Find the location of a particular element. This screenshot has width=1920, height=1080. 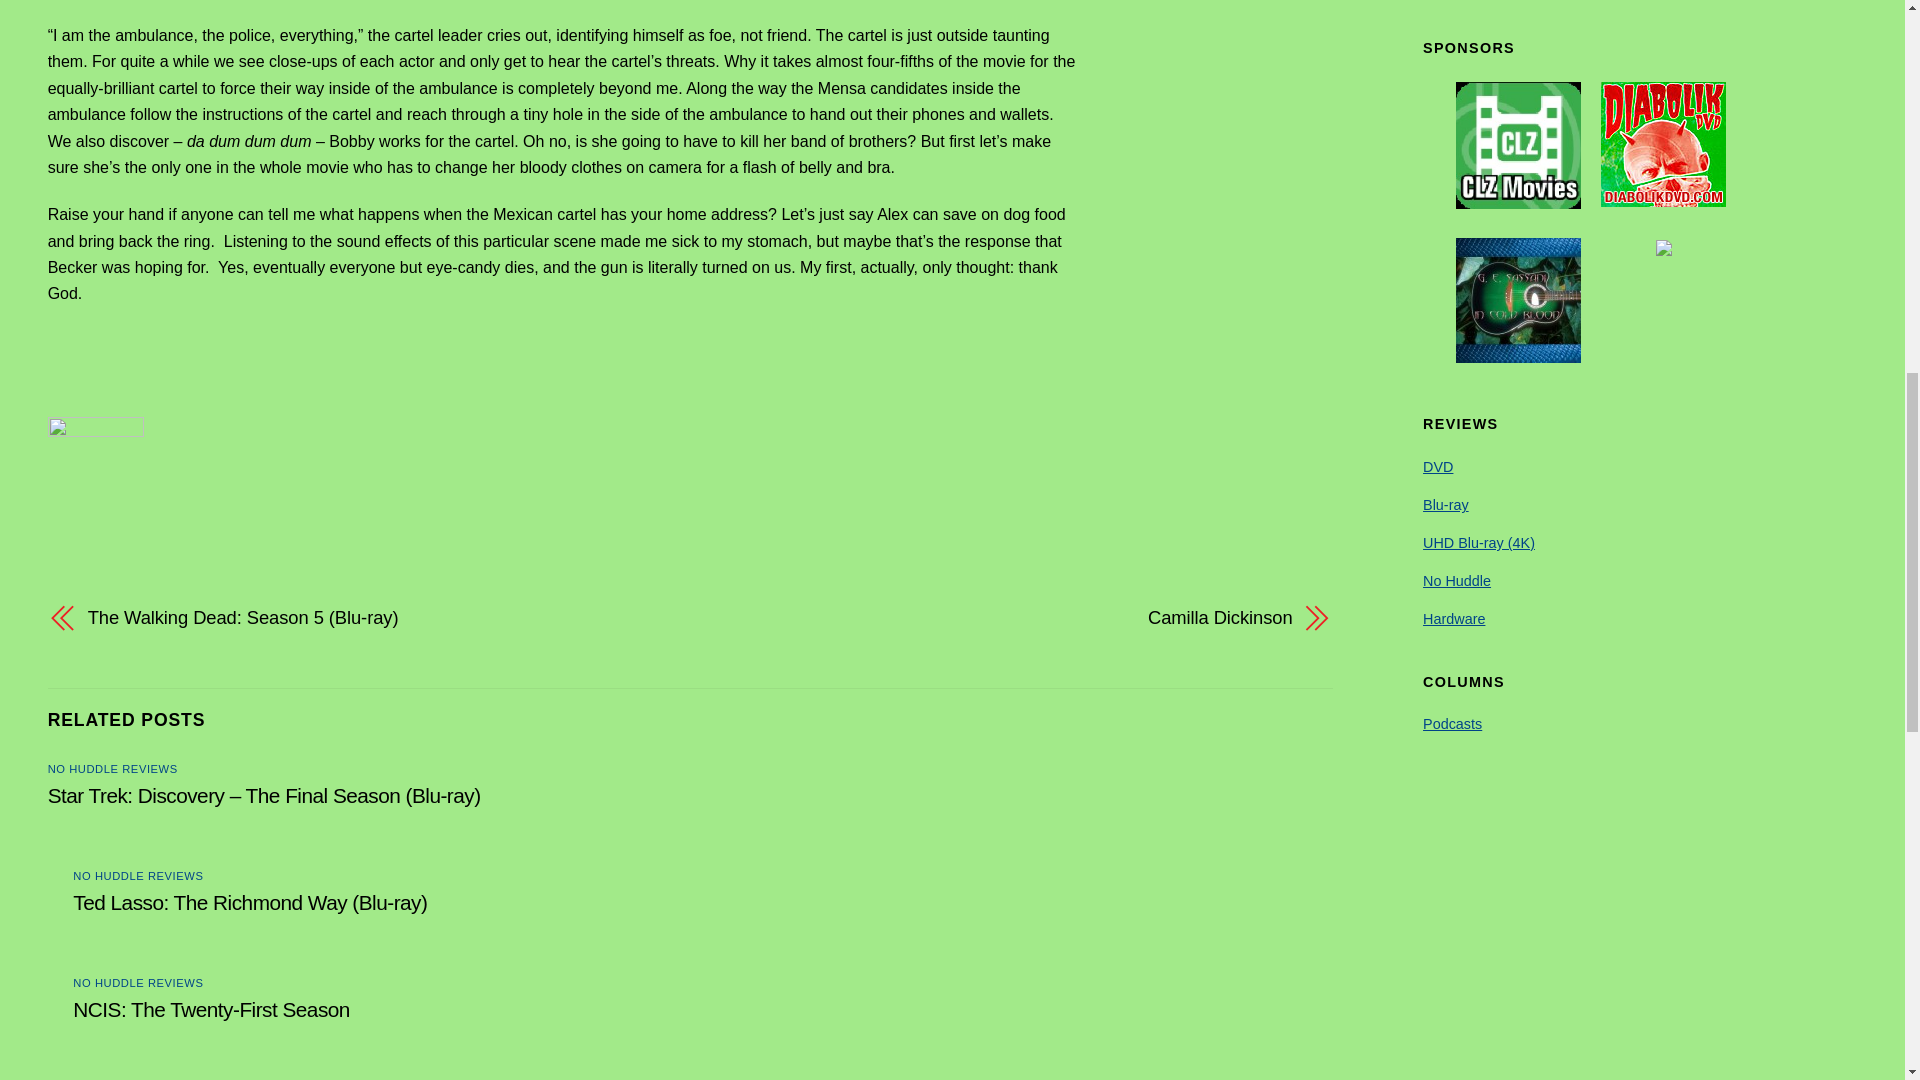

NO HUDDLE REVIEWS is located at coordinates (138, 876).